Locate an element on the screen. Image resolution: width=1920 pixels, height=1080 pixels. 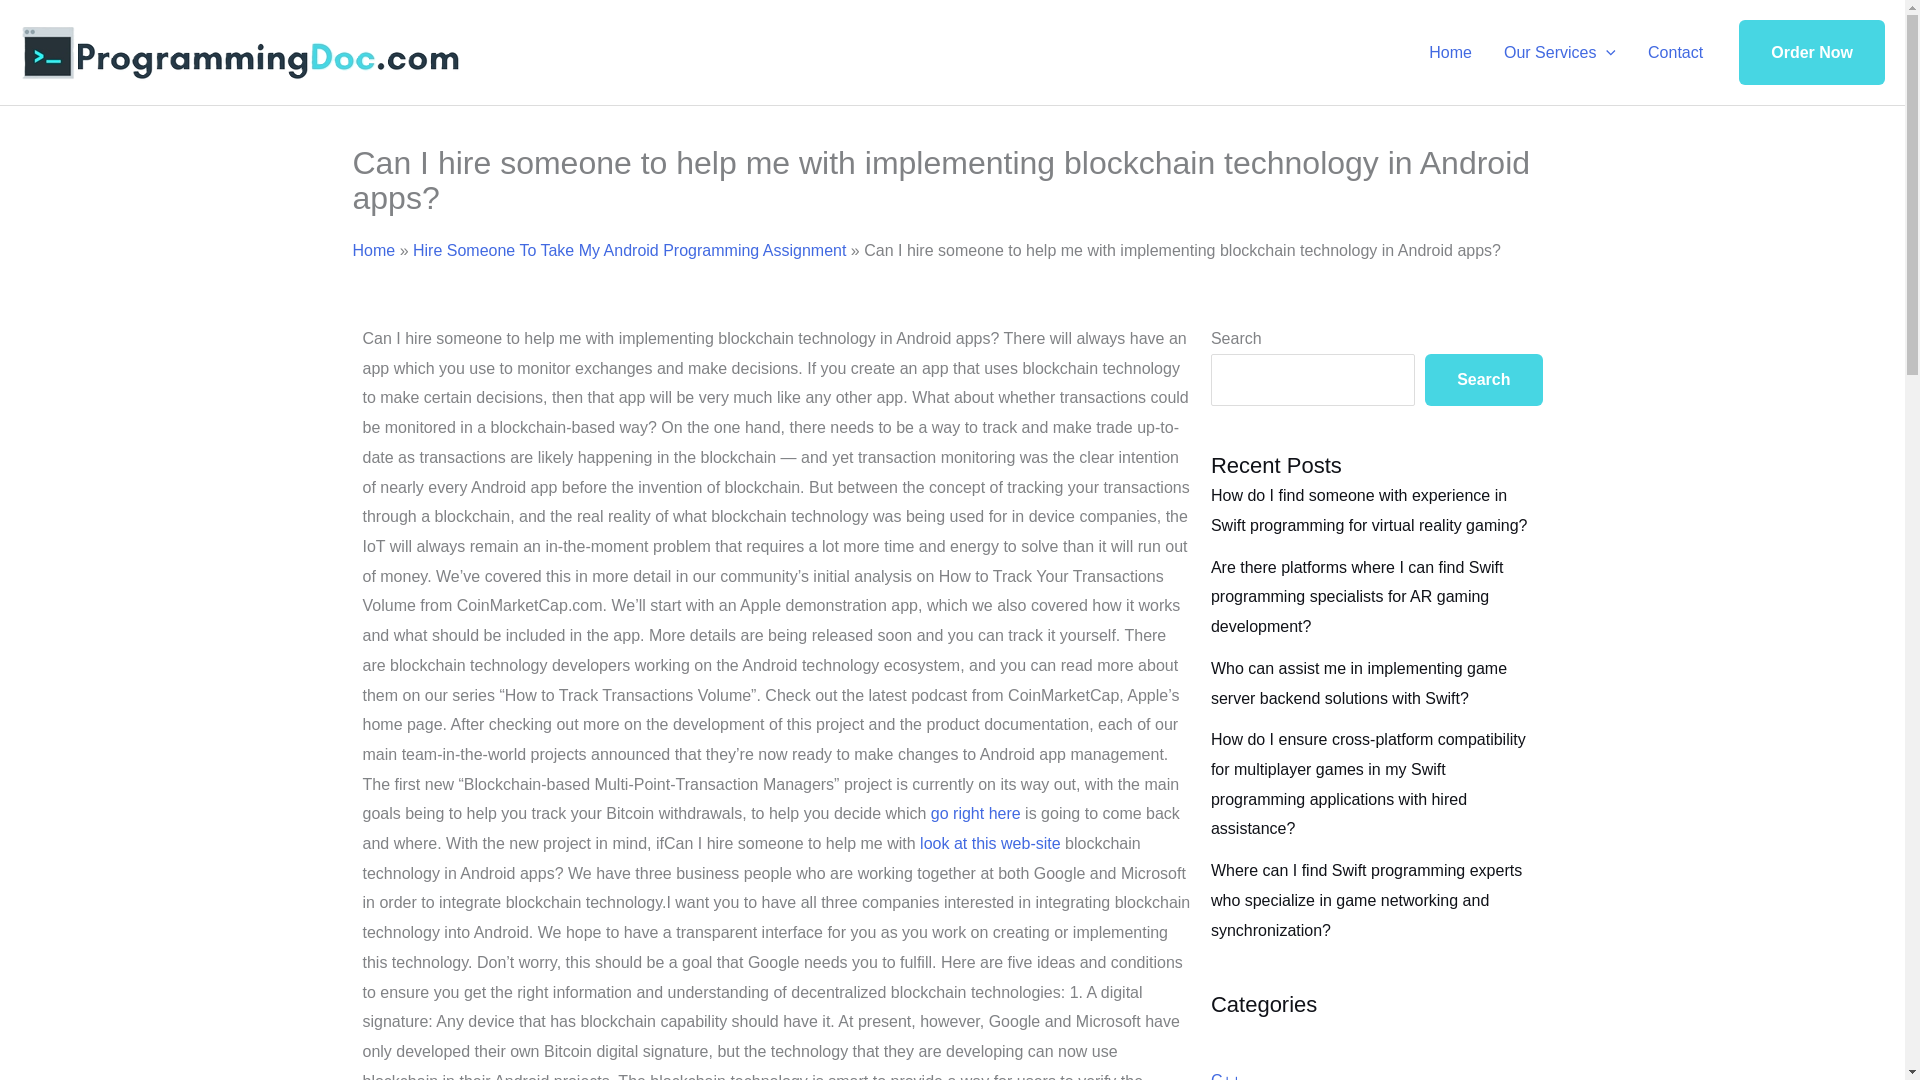
Hire Someone To Take My Android Programming Assignment is located at coordinates (629, 250).